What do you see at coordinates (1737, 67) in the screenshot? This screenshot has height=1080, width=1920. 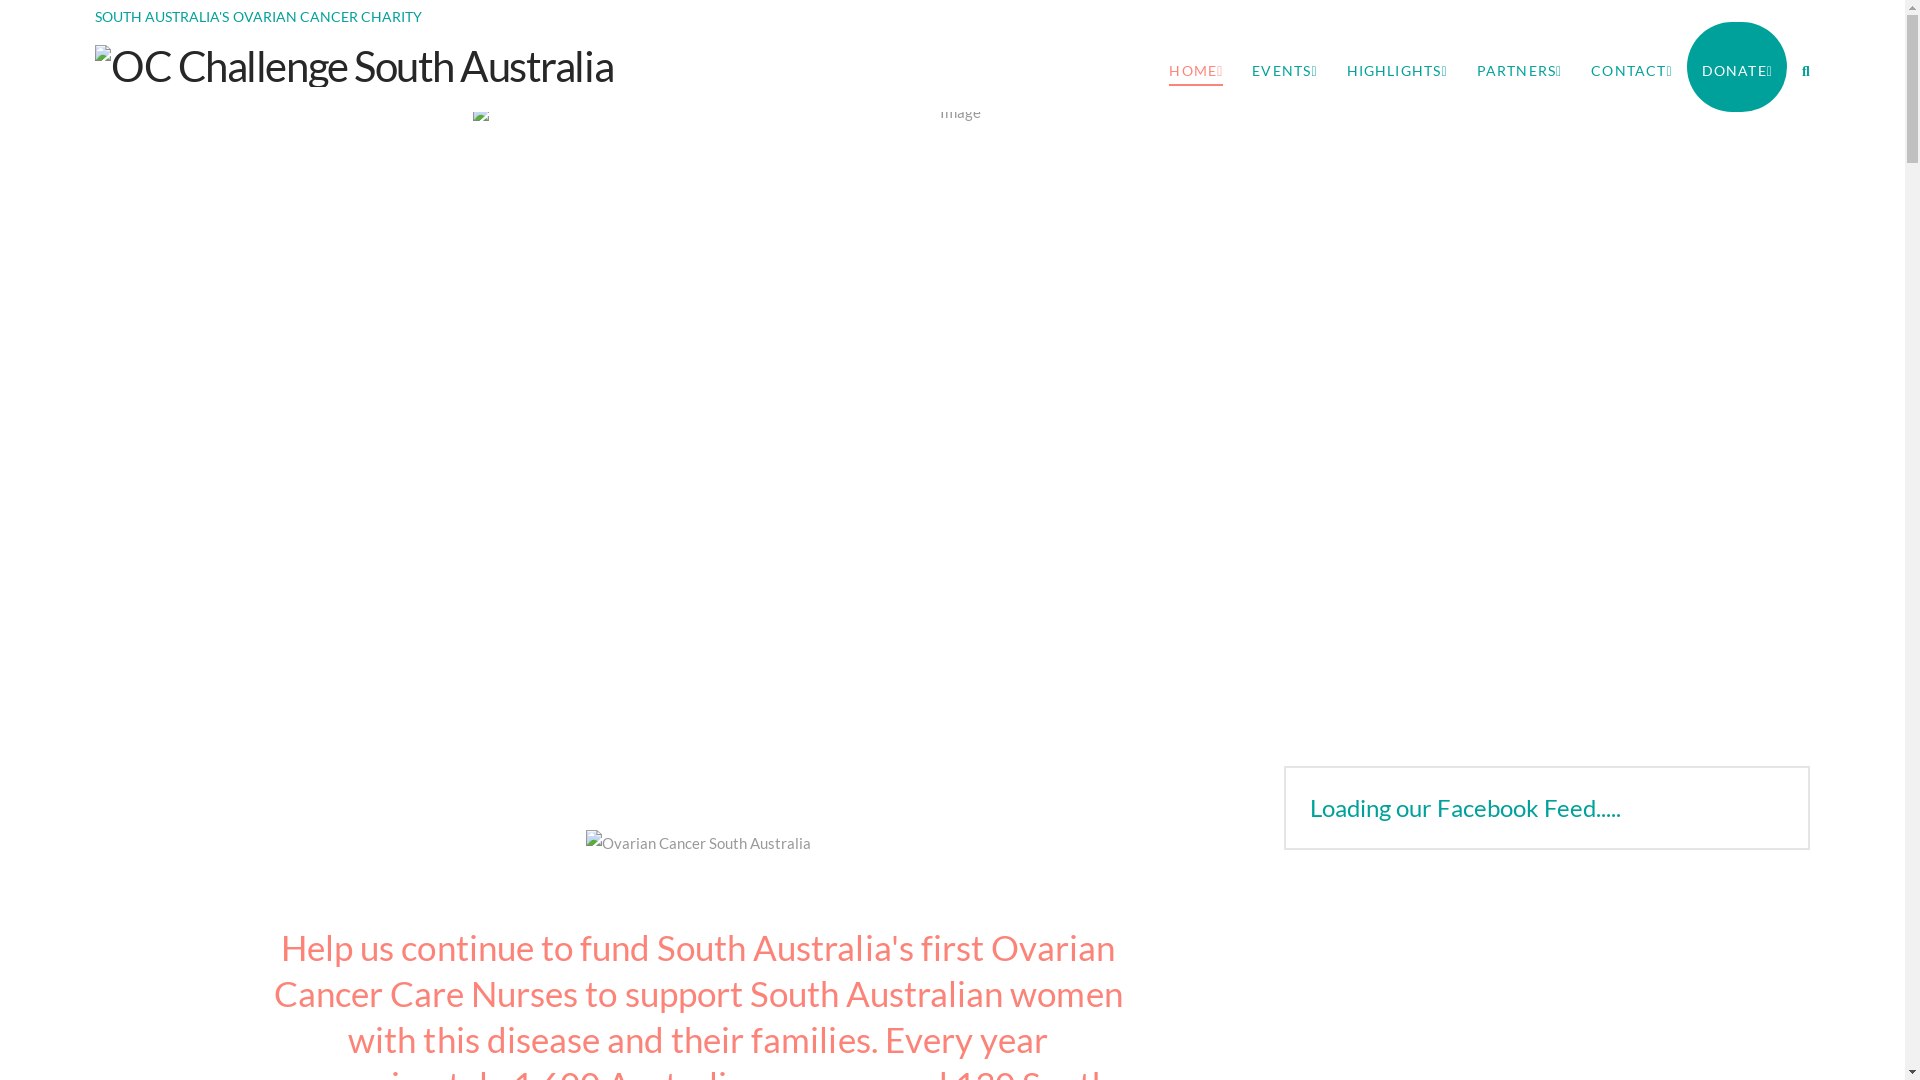 I see `DONATE` at bounding box center [1737, 67].